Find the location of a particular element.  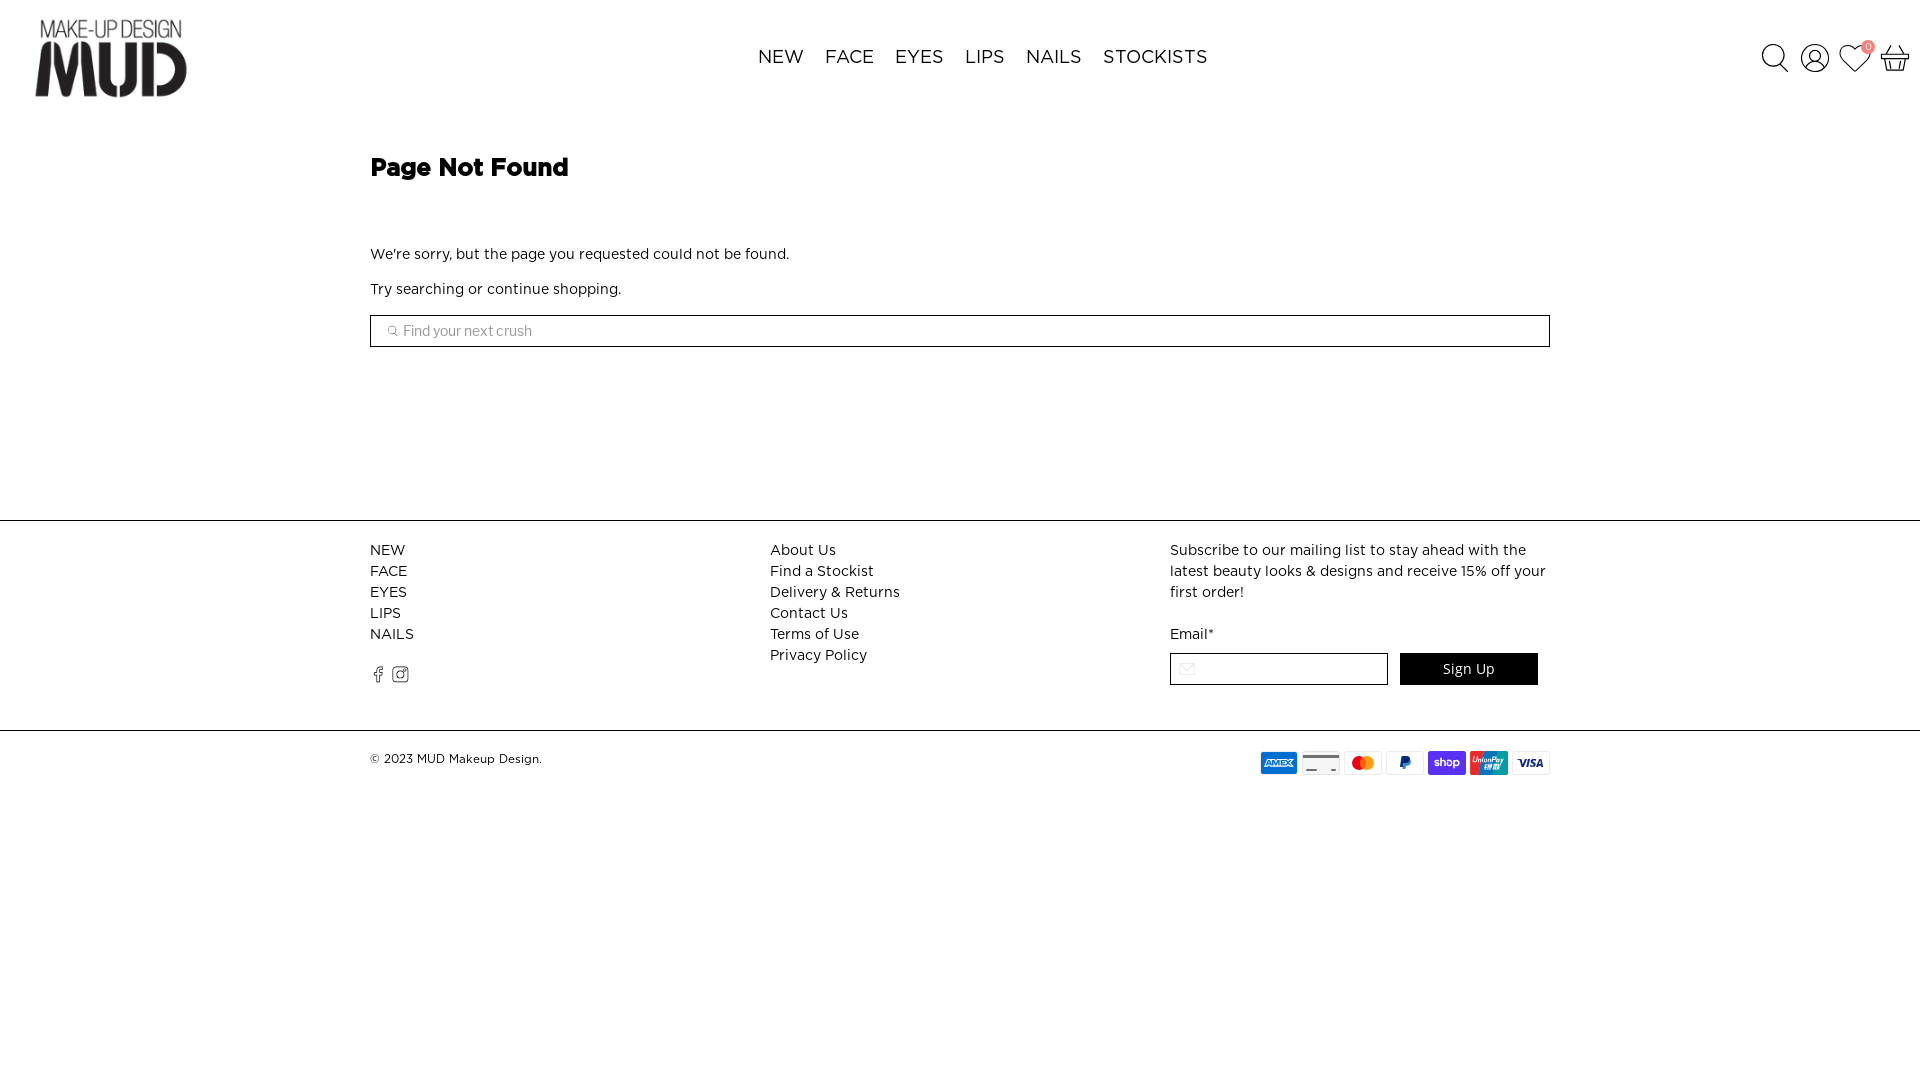

NEW is located at coordinates (388, 551).